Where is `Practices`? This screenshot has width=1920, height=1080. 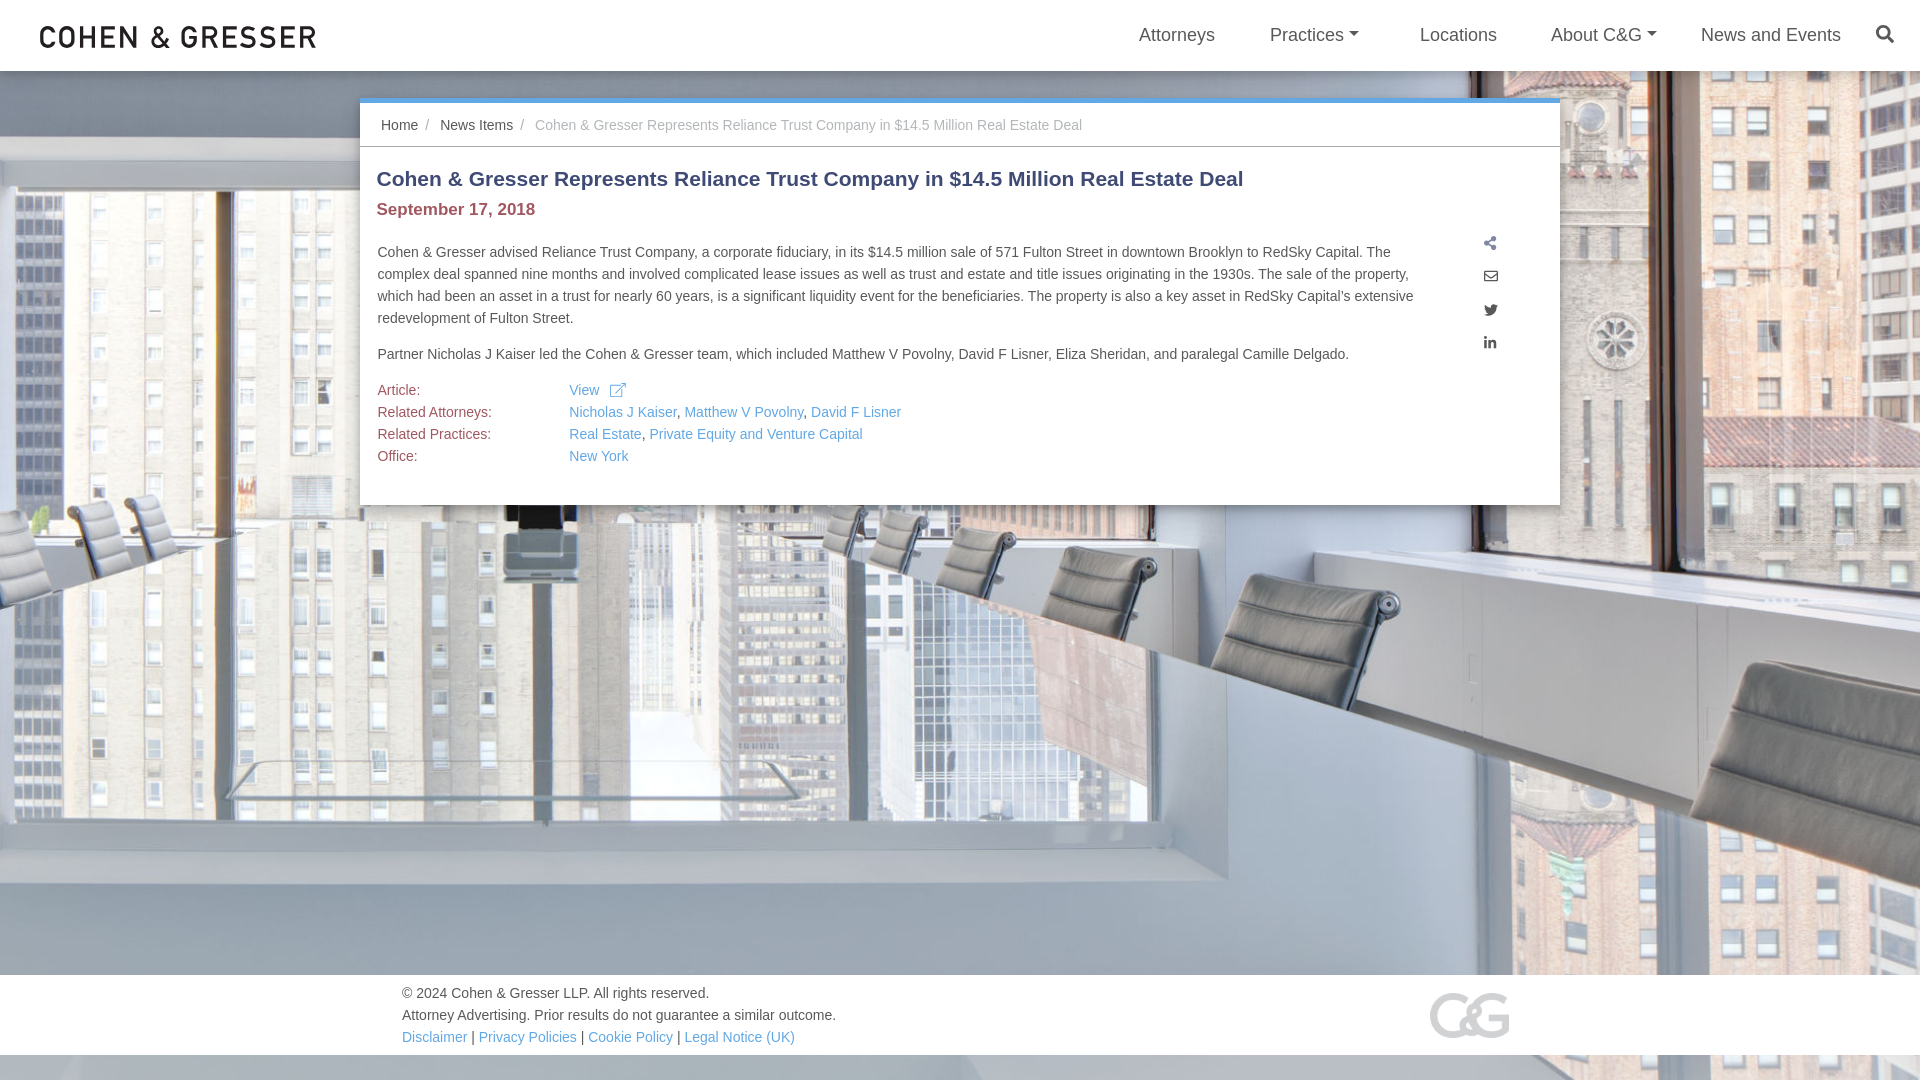
Practices is located at coordinates (1314, 36).